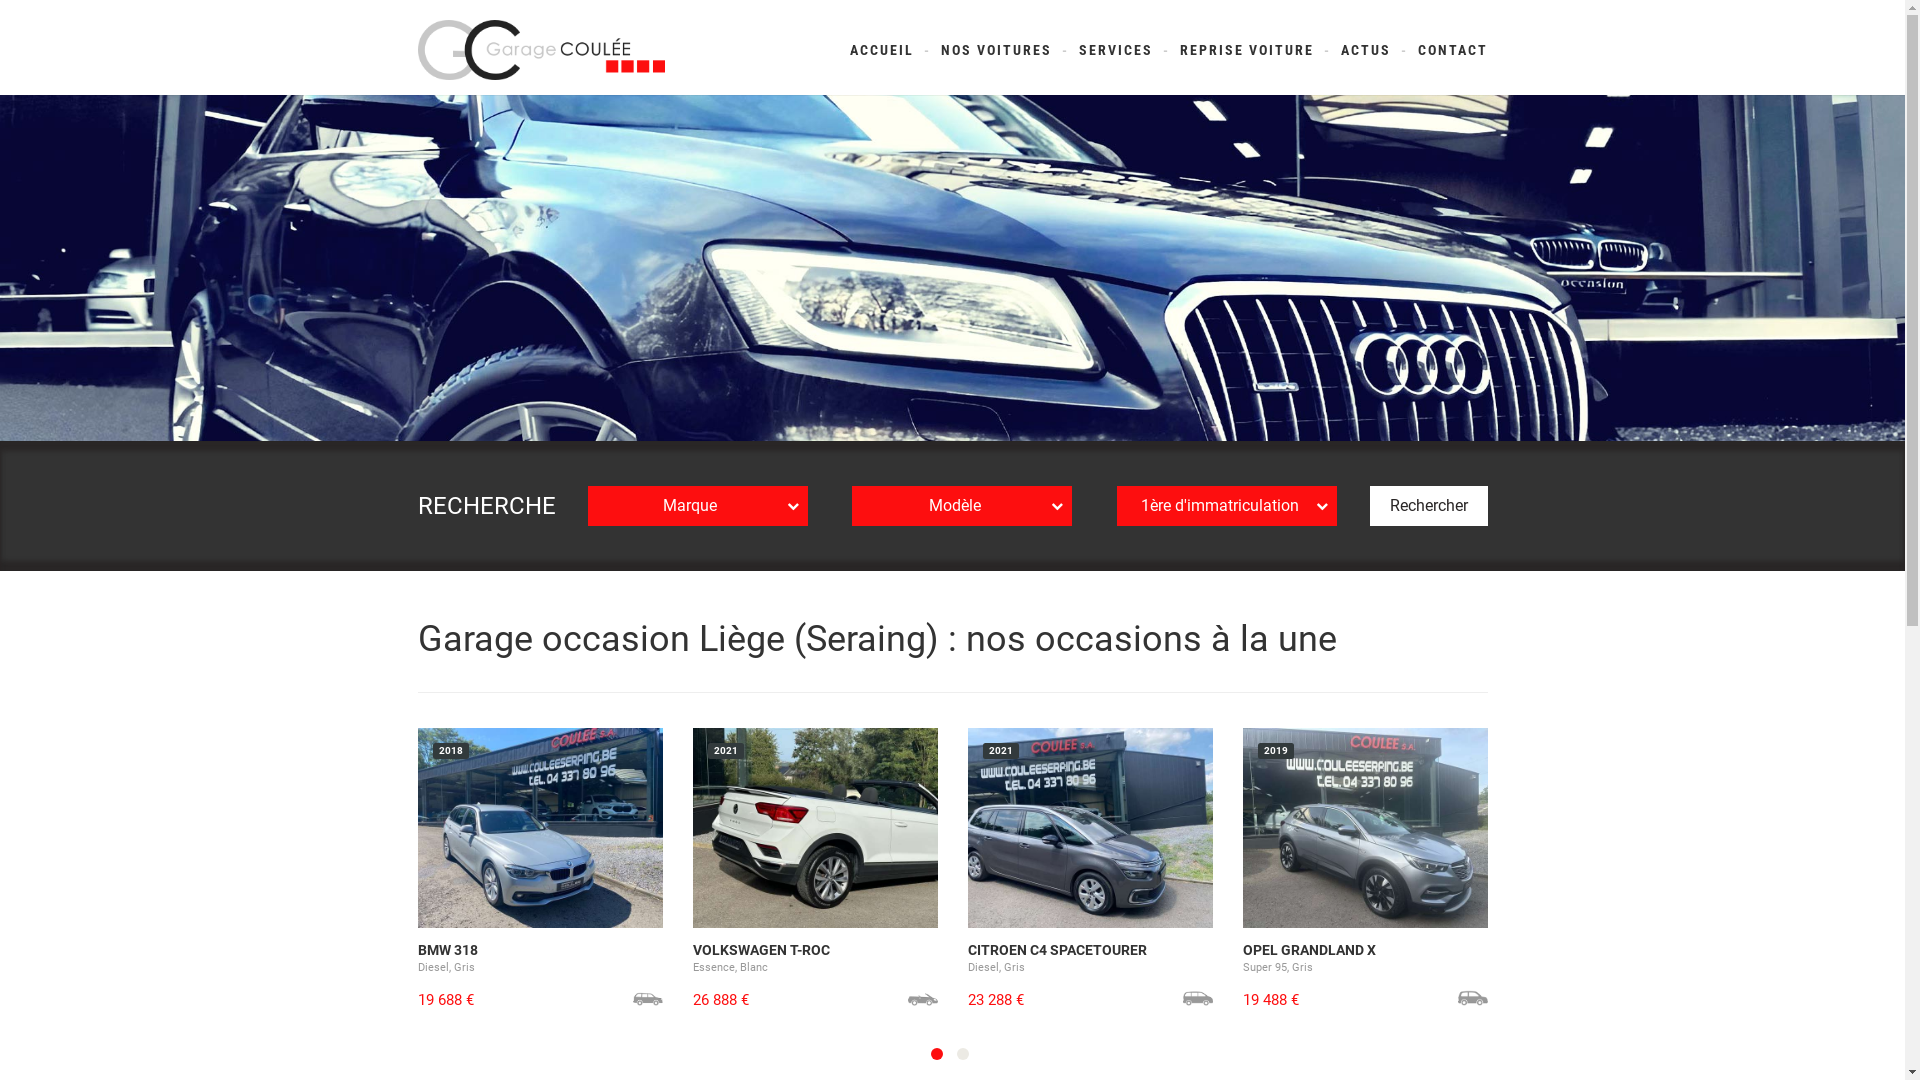  Describe the element at coordinates (1365, 50) in the screenshot. I see `ACTUS` at that location.